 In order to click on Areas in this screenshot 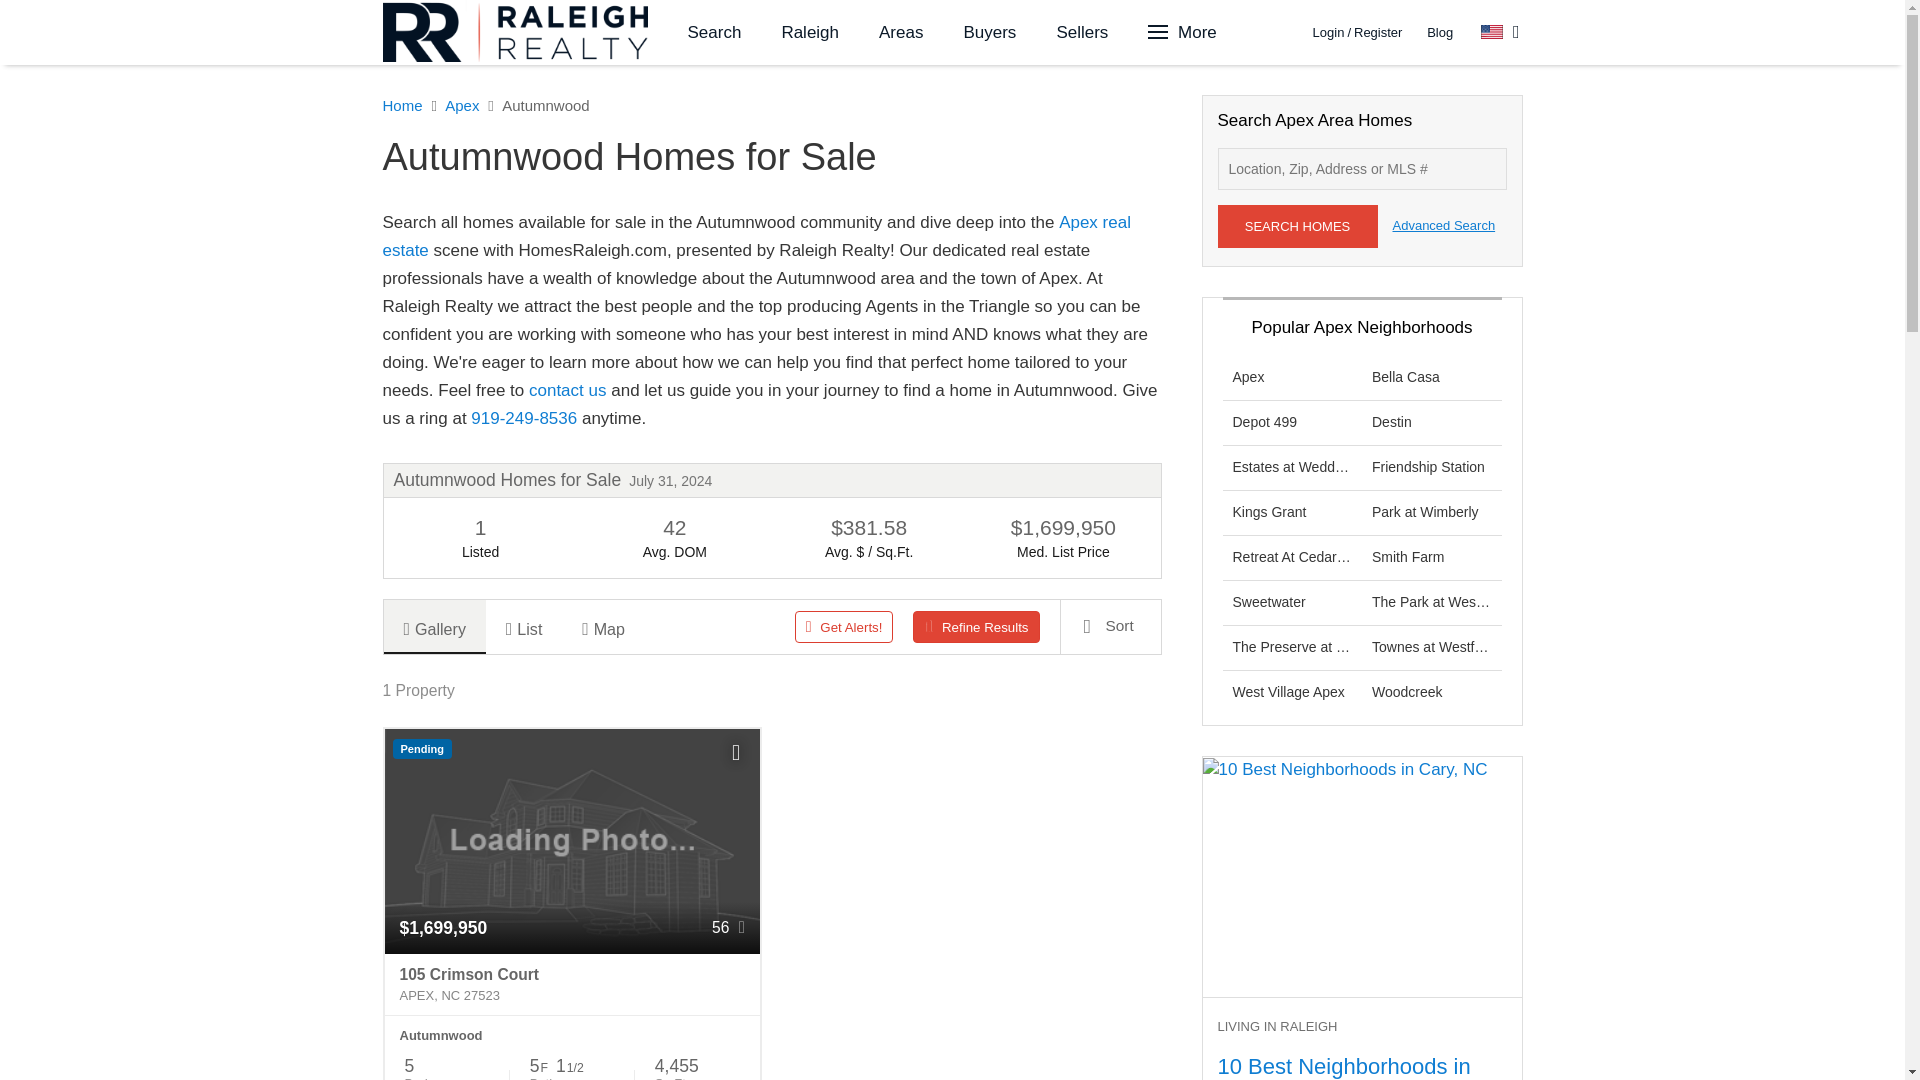, I will do `click(900, 32)`.